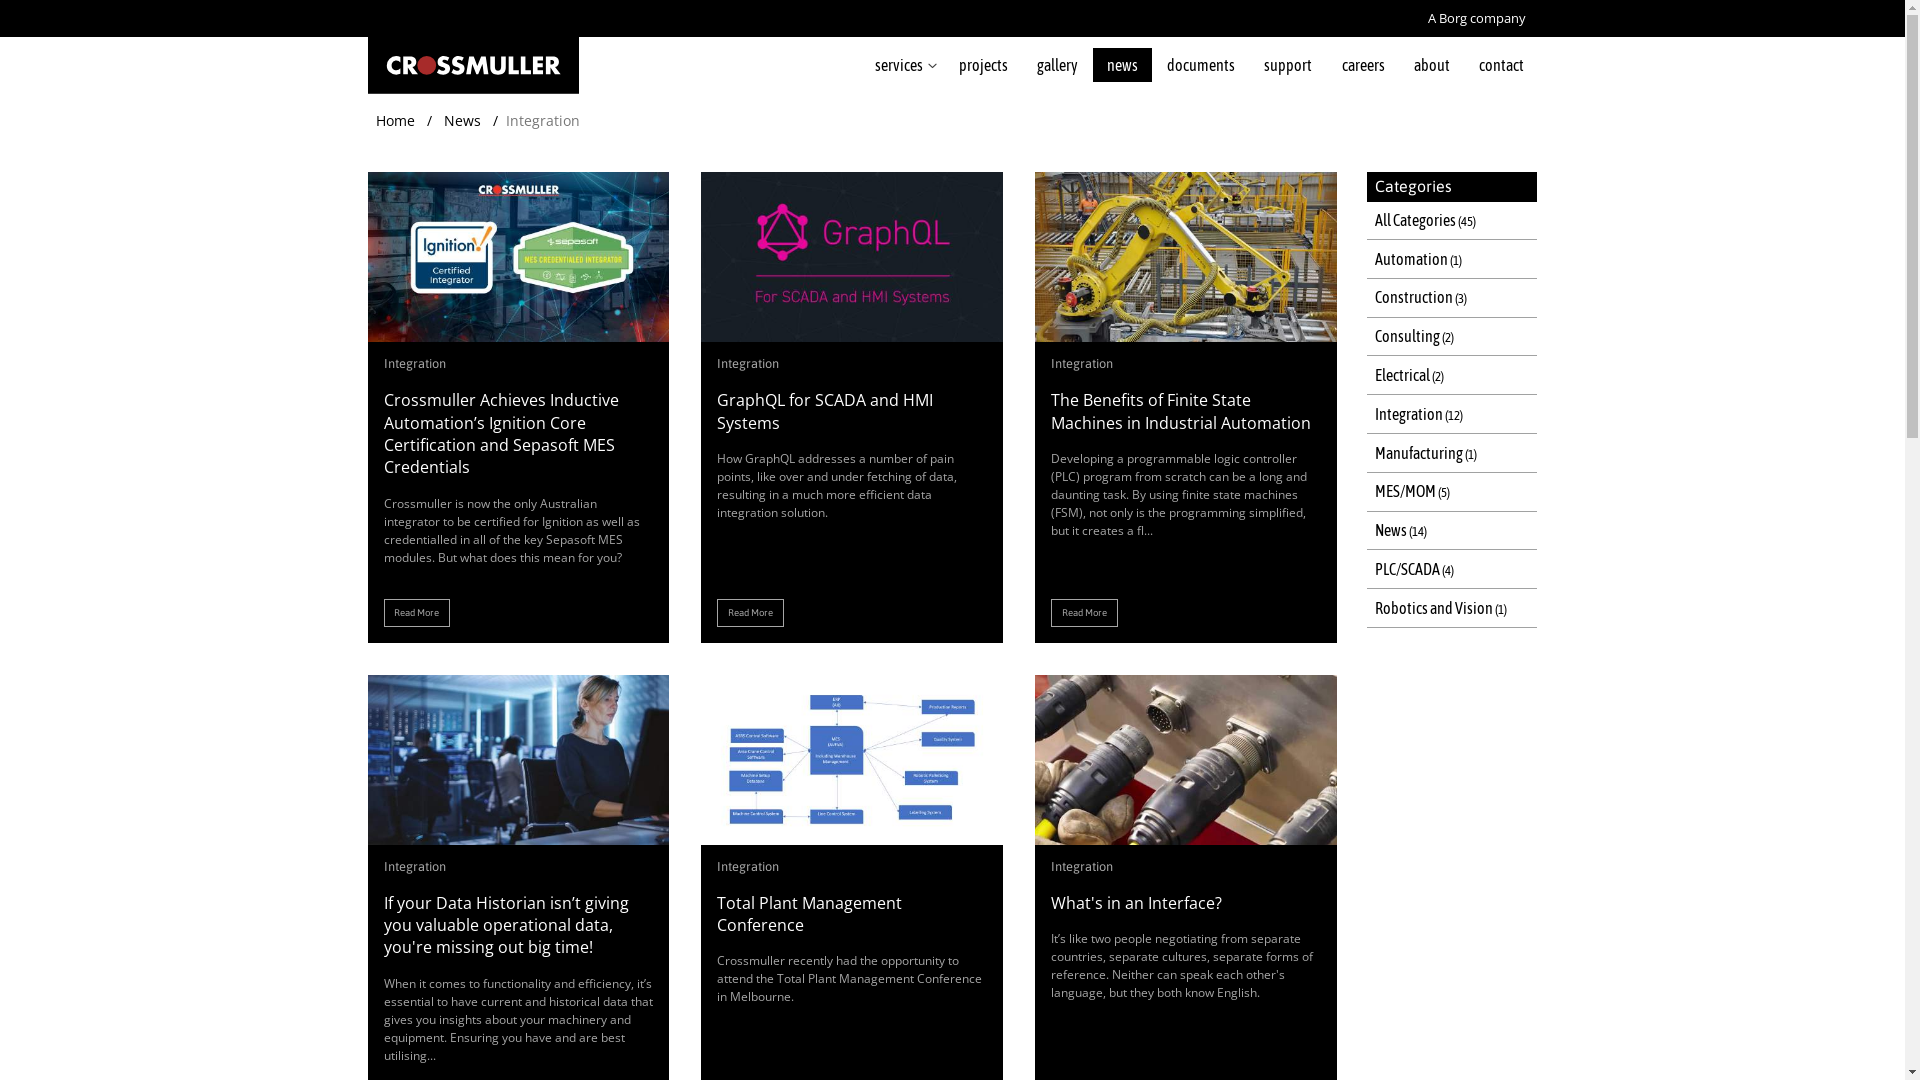 This screenshot has height=1080, width=1920. What do you see at coordinates (462, 120) in the screenshot?
I see `News` at bounding box center [462, 120].